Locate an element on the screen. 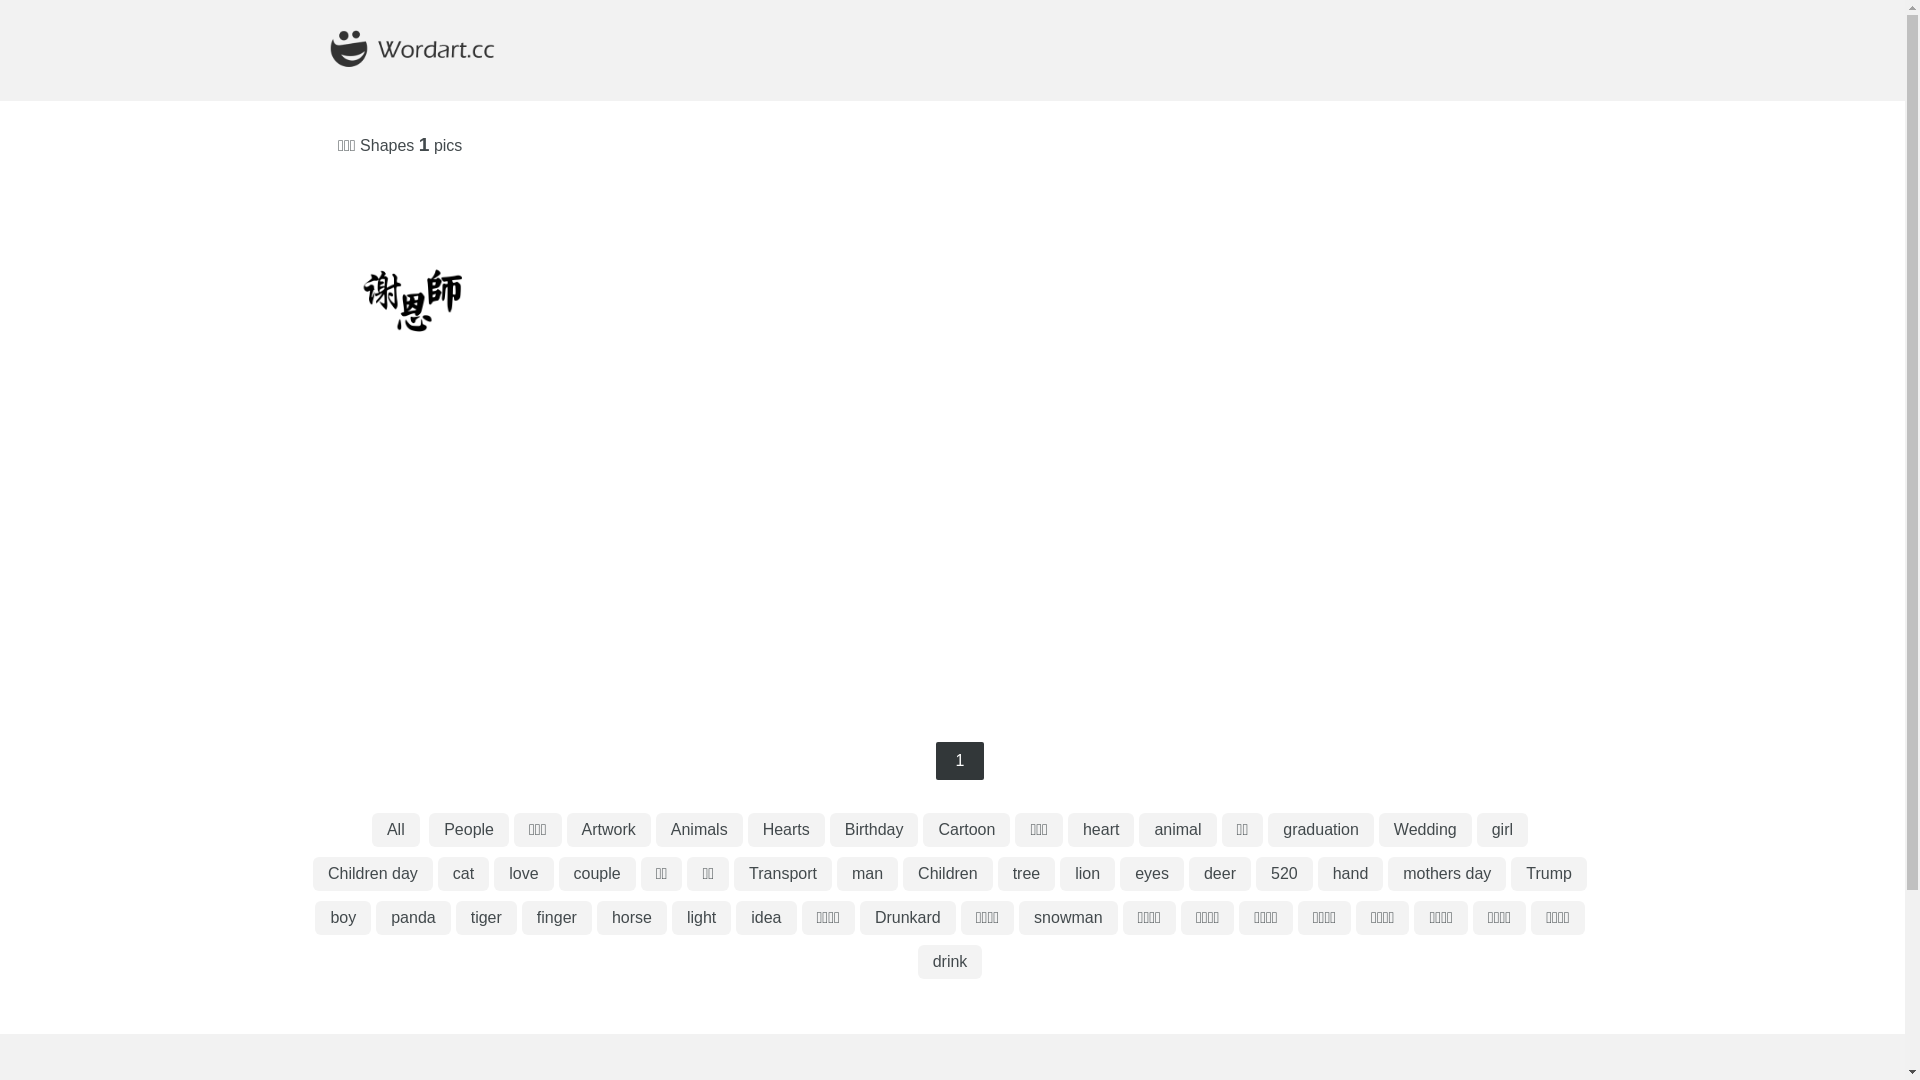  graduation is located at coordinates (1321, 830).